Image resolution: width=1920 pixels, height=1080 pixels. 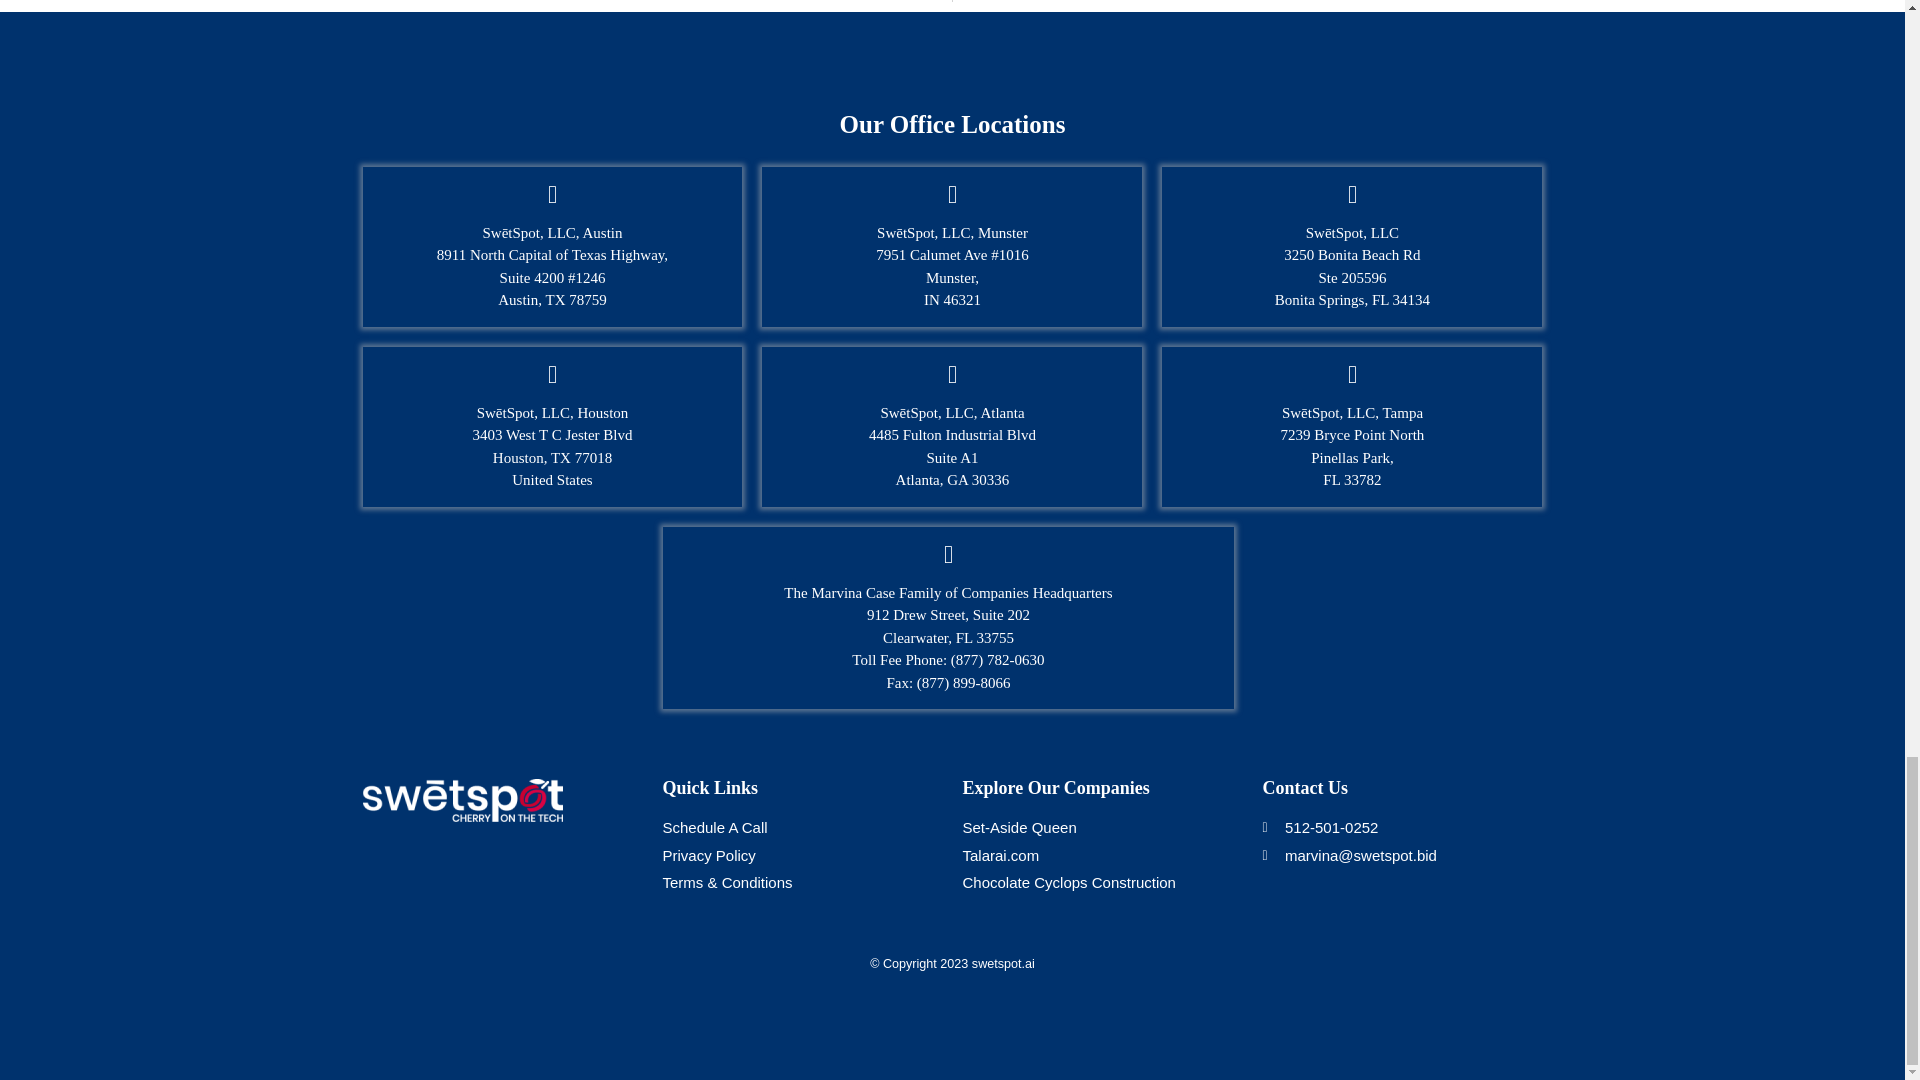 I want to click on Chocolate Cyclops Construction, so click(x=1102, y=883).